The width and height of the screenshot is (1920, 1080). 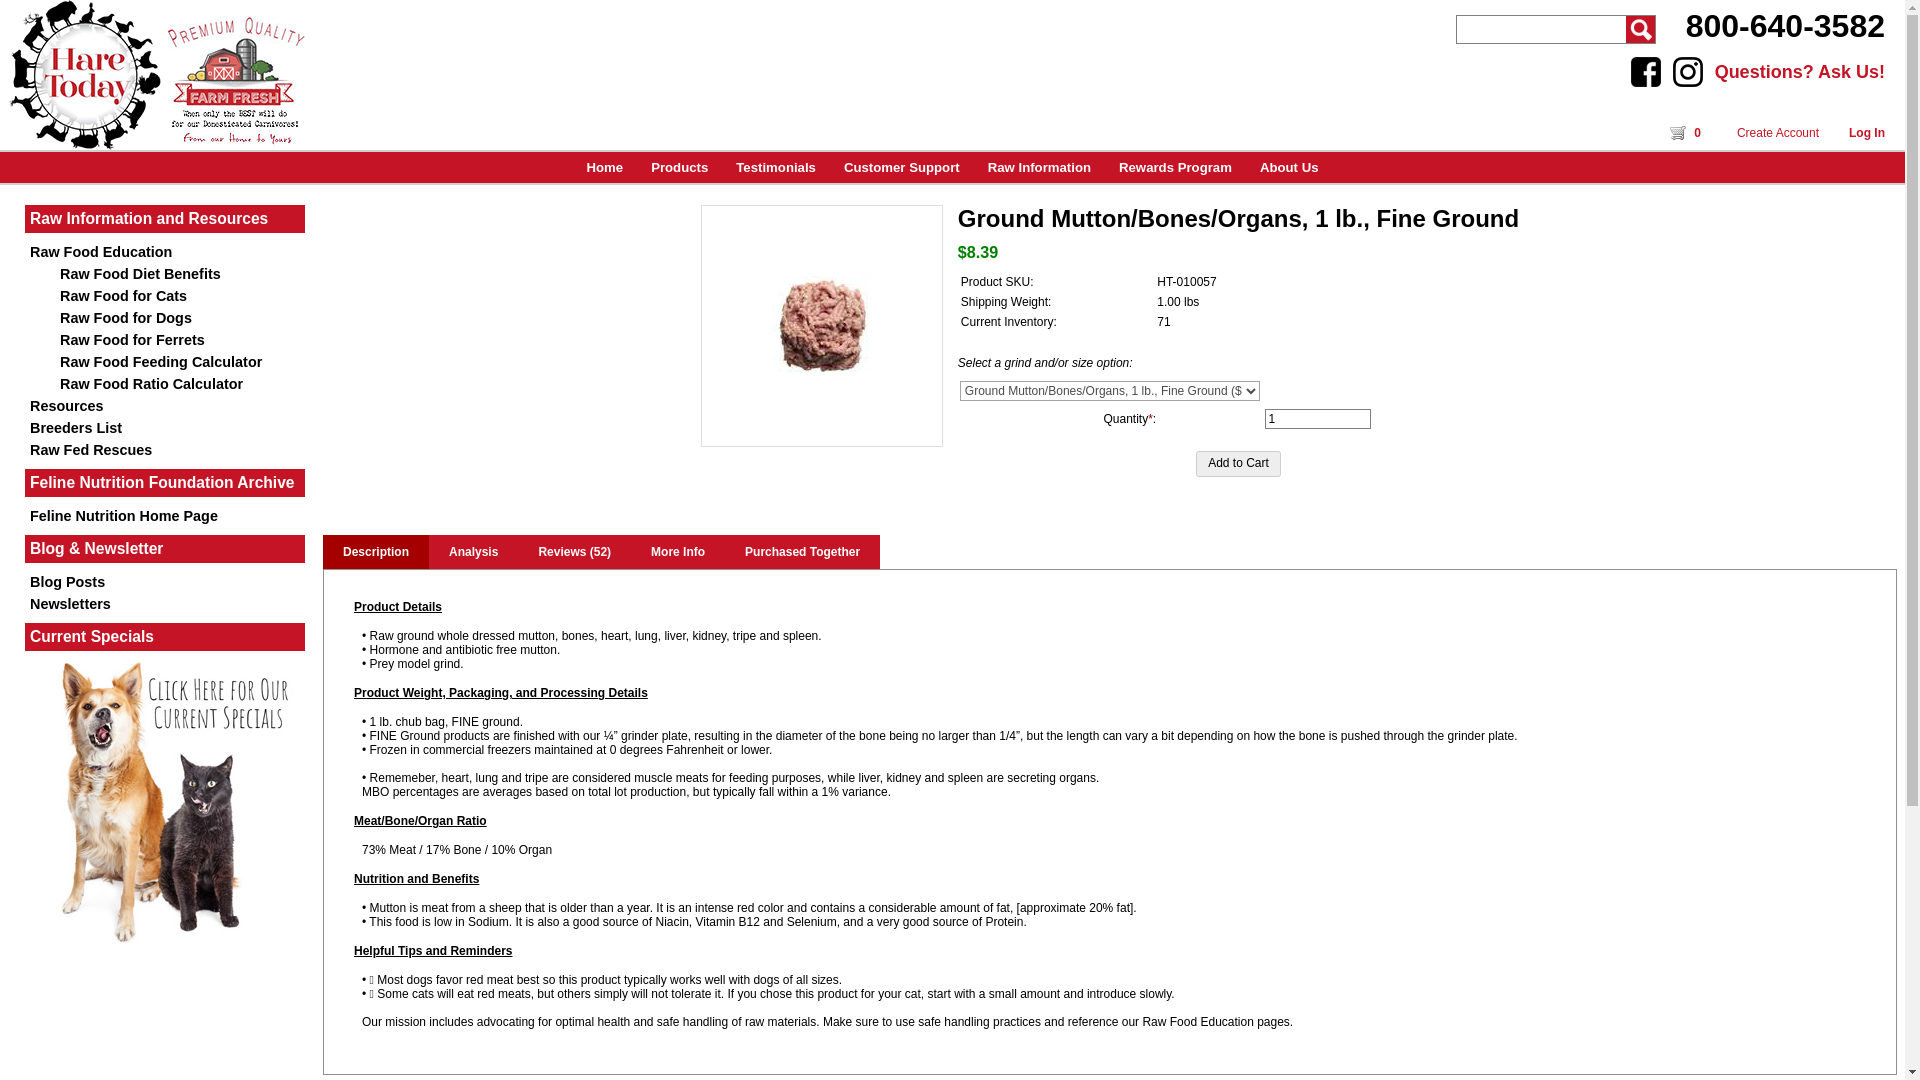 What do you see at coordinates (775, 167) in the screenshot?
I see `Testimonials` at bounding box center [775, 167].